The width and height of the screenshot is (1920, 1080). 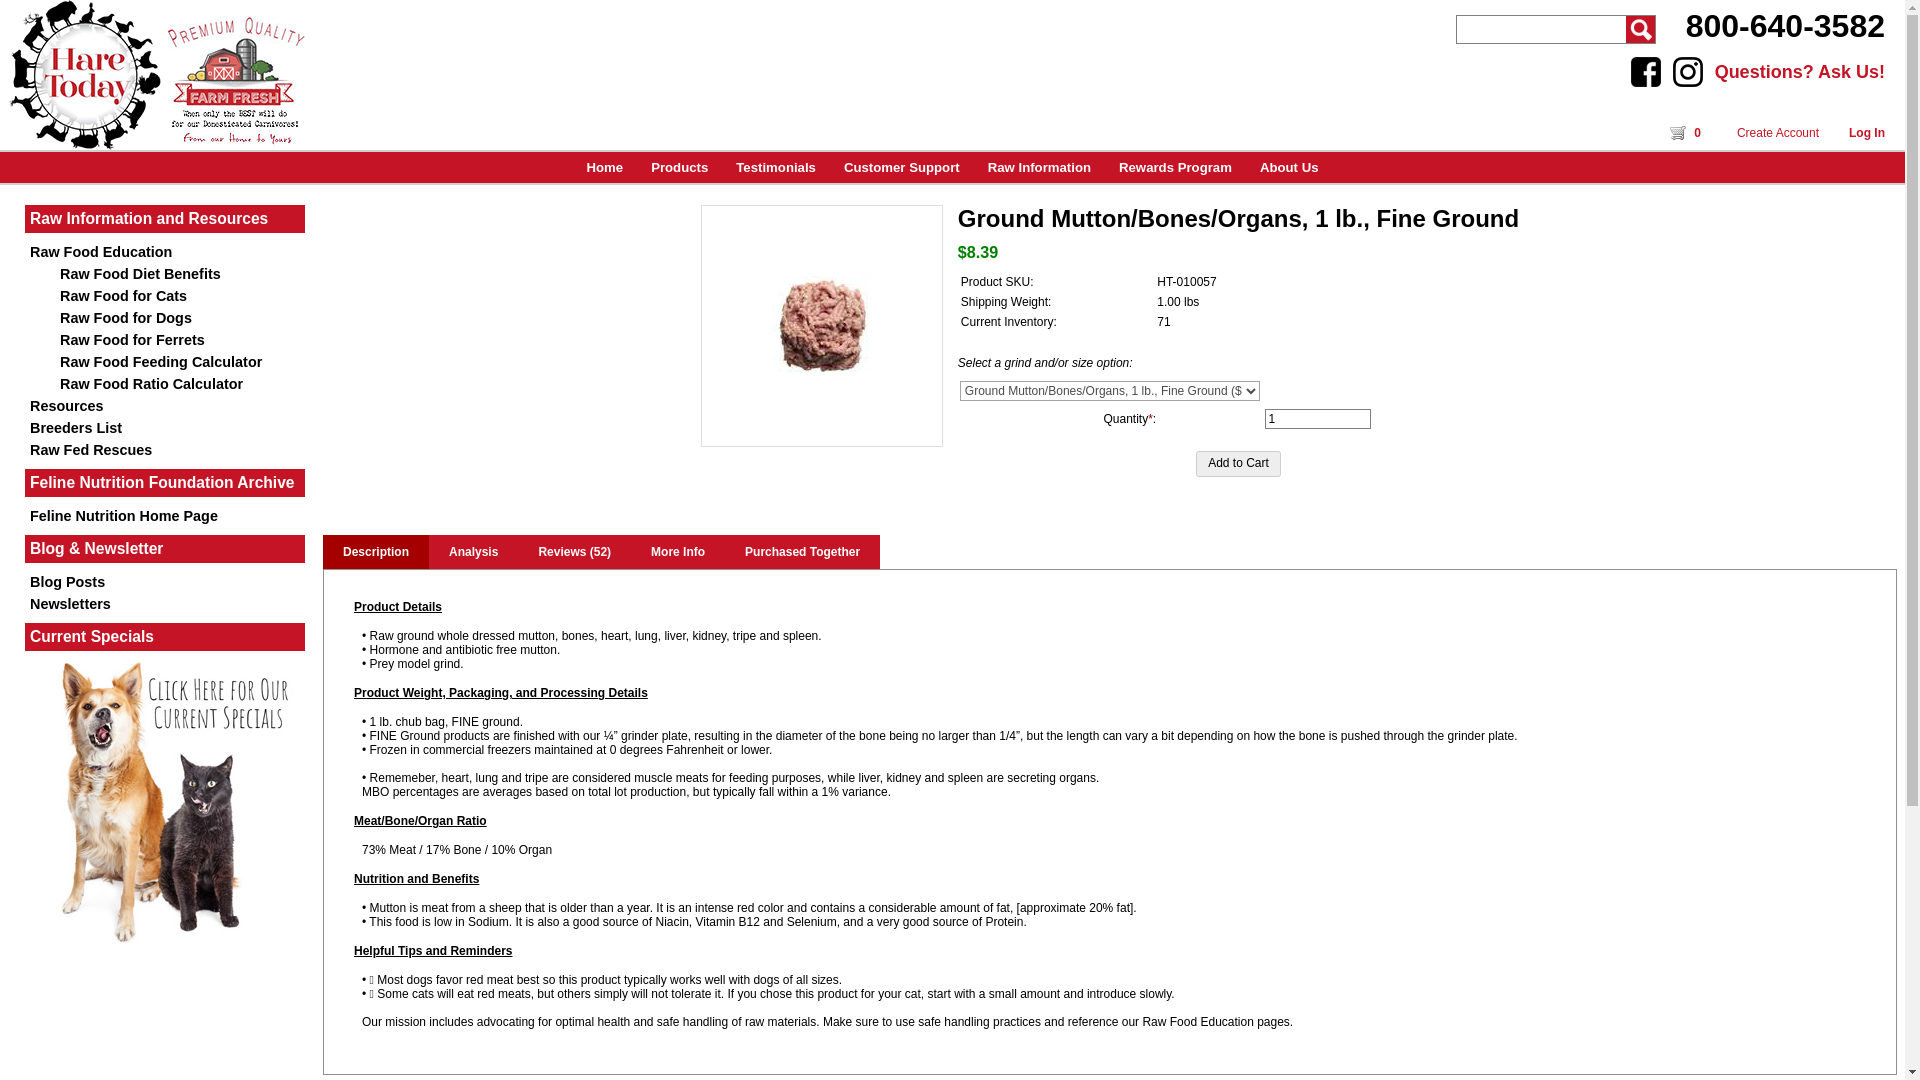 What do you see at coordinates (775, 167) in the screenshot?
I see `Testimonials` at bounding box center [775, 167].